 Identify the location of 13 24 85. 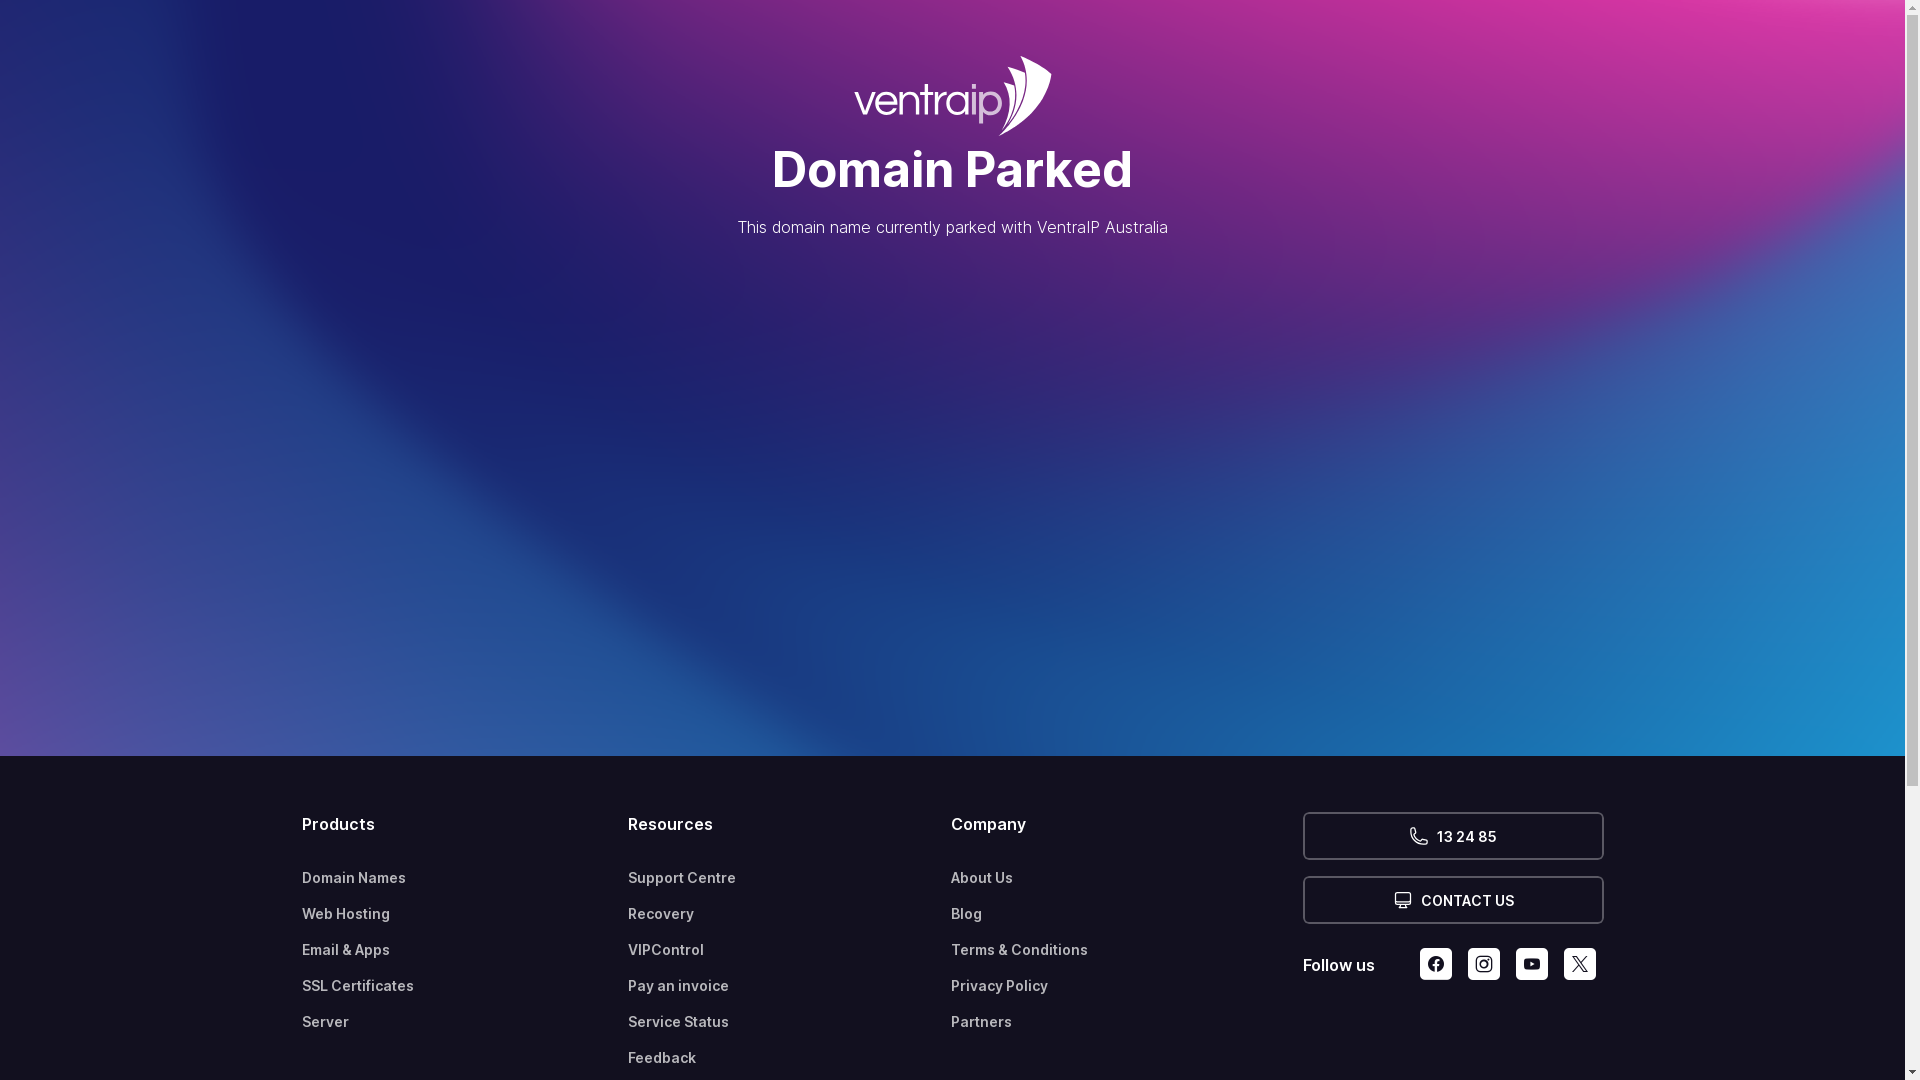
(1452, 836).